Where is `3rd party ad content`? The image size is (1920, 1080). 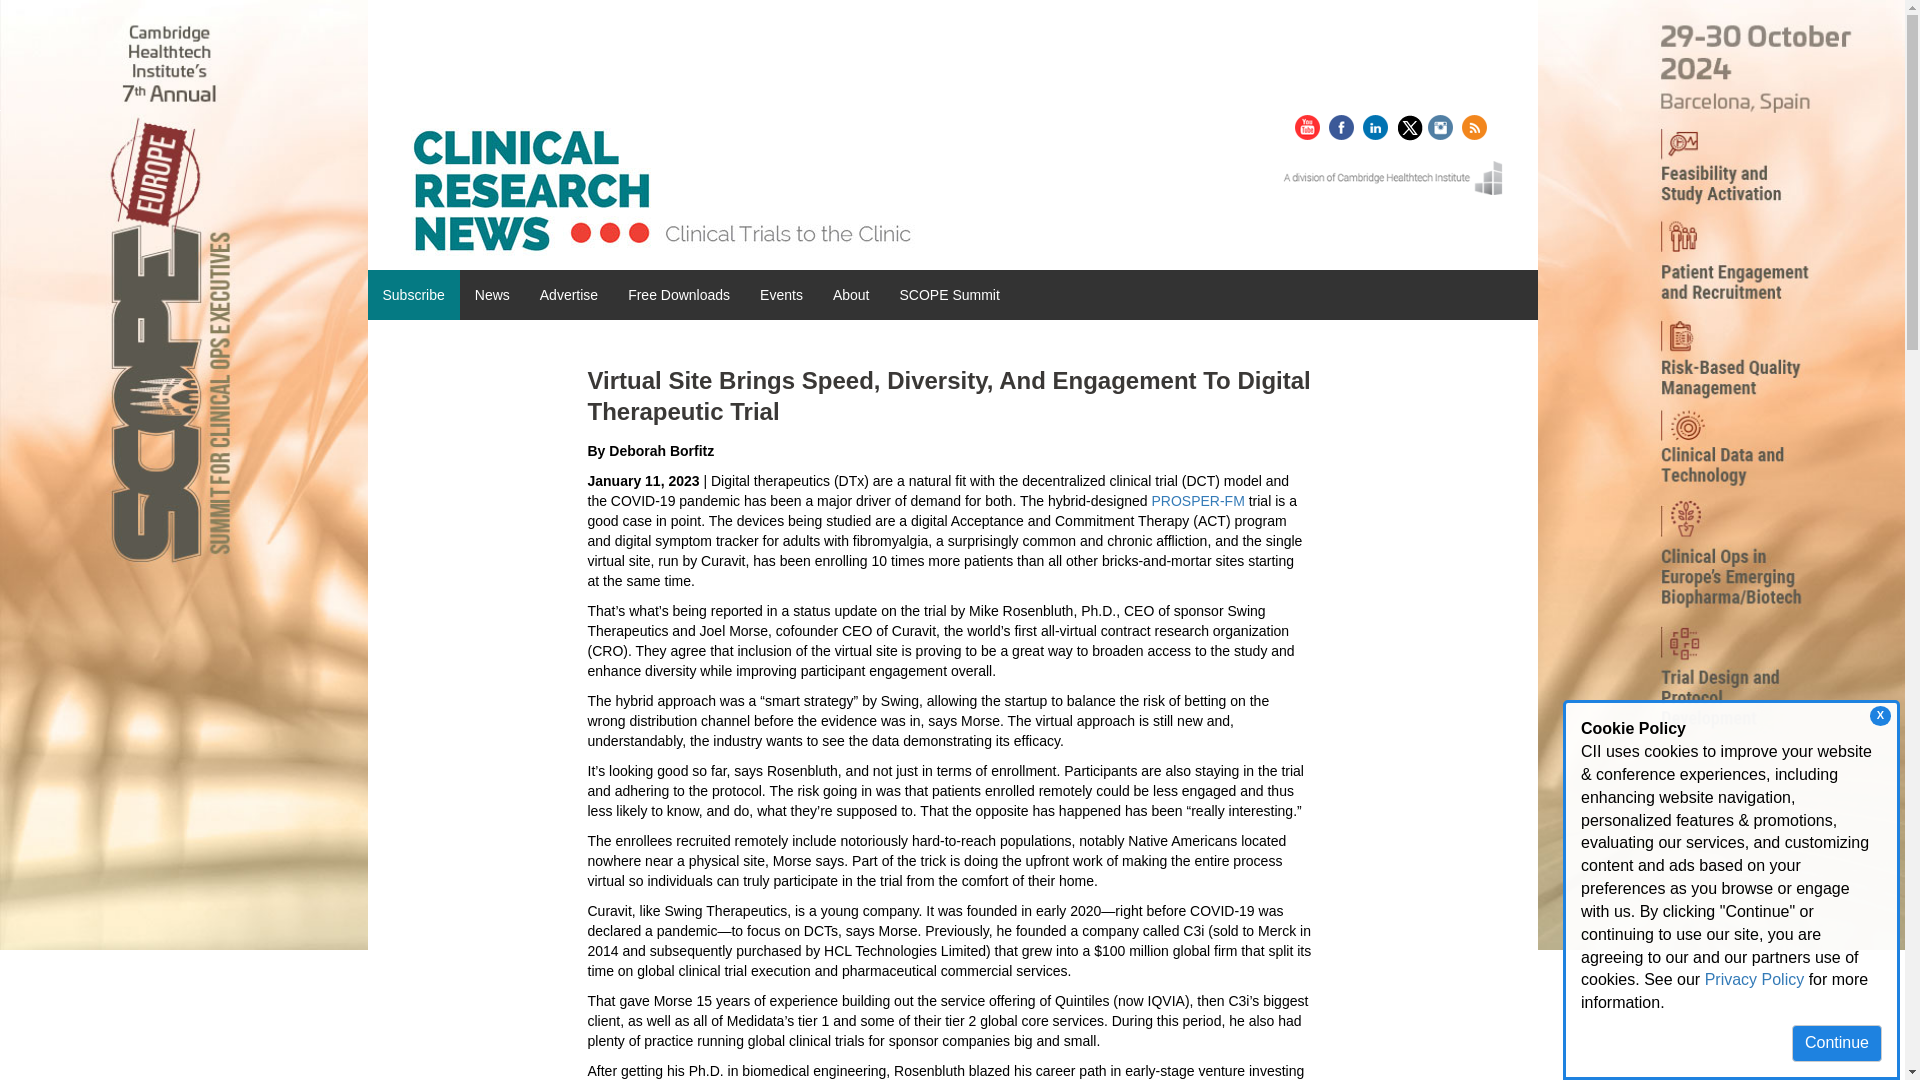 3rd party ad content is located at coordinates (472, 844).